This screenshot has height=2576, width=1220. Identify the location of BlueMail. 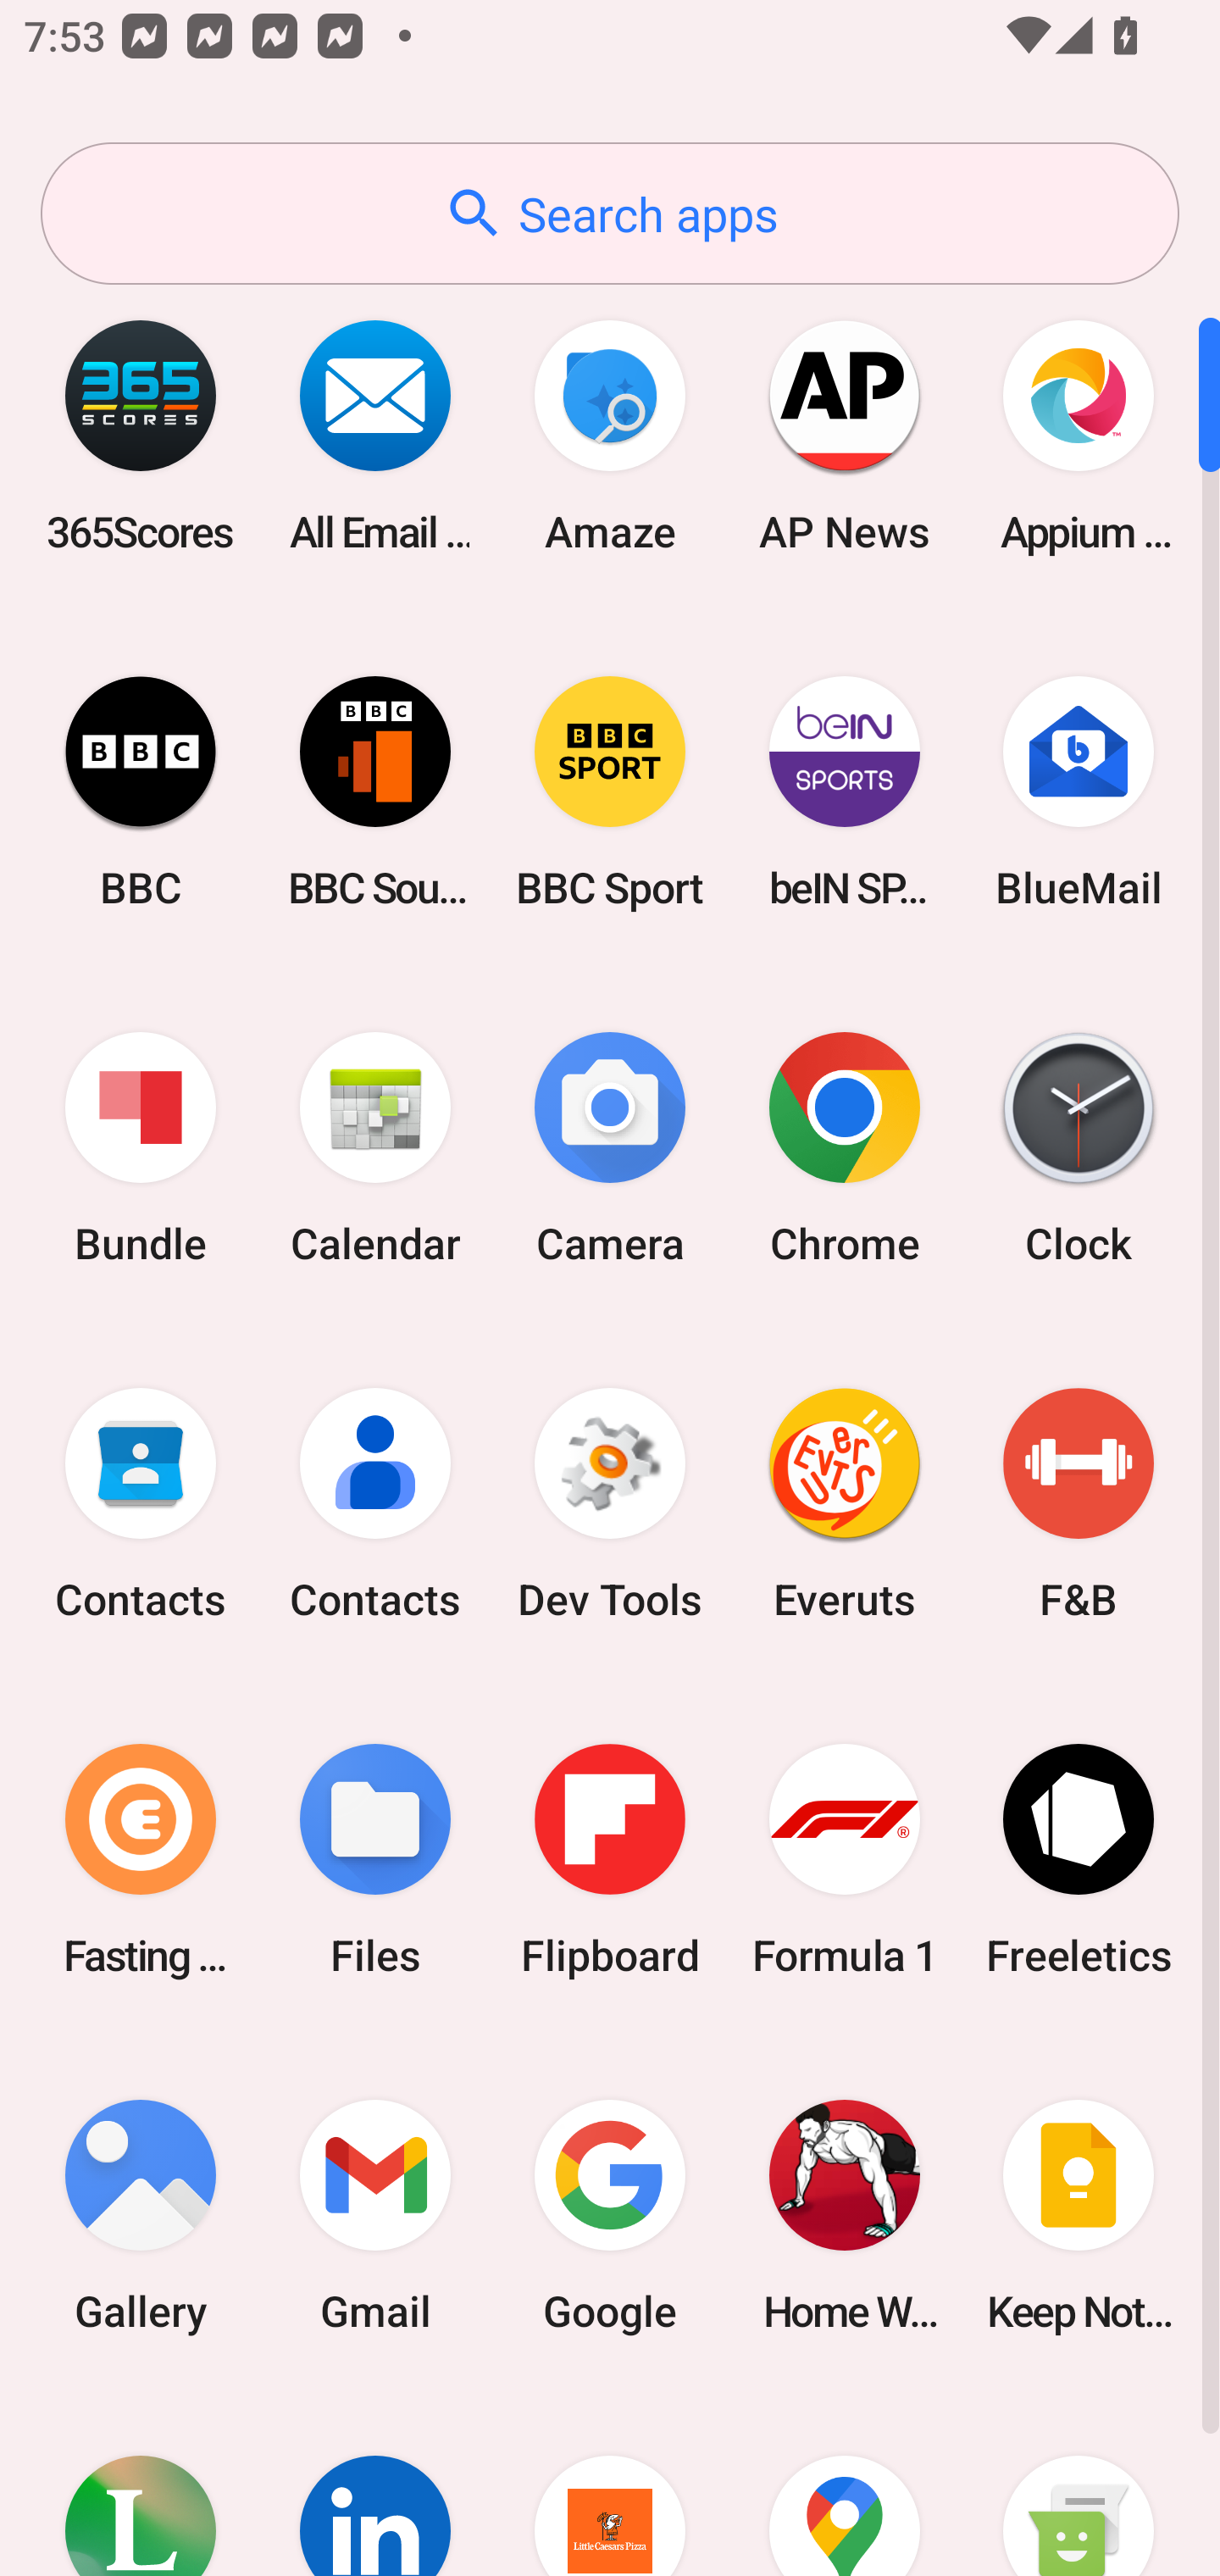
(1079, 791).